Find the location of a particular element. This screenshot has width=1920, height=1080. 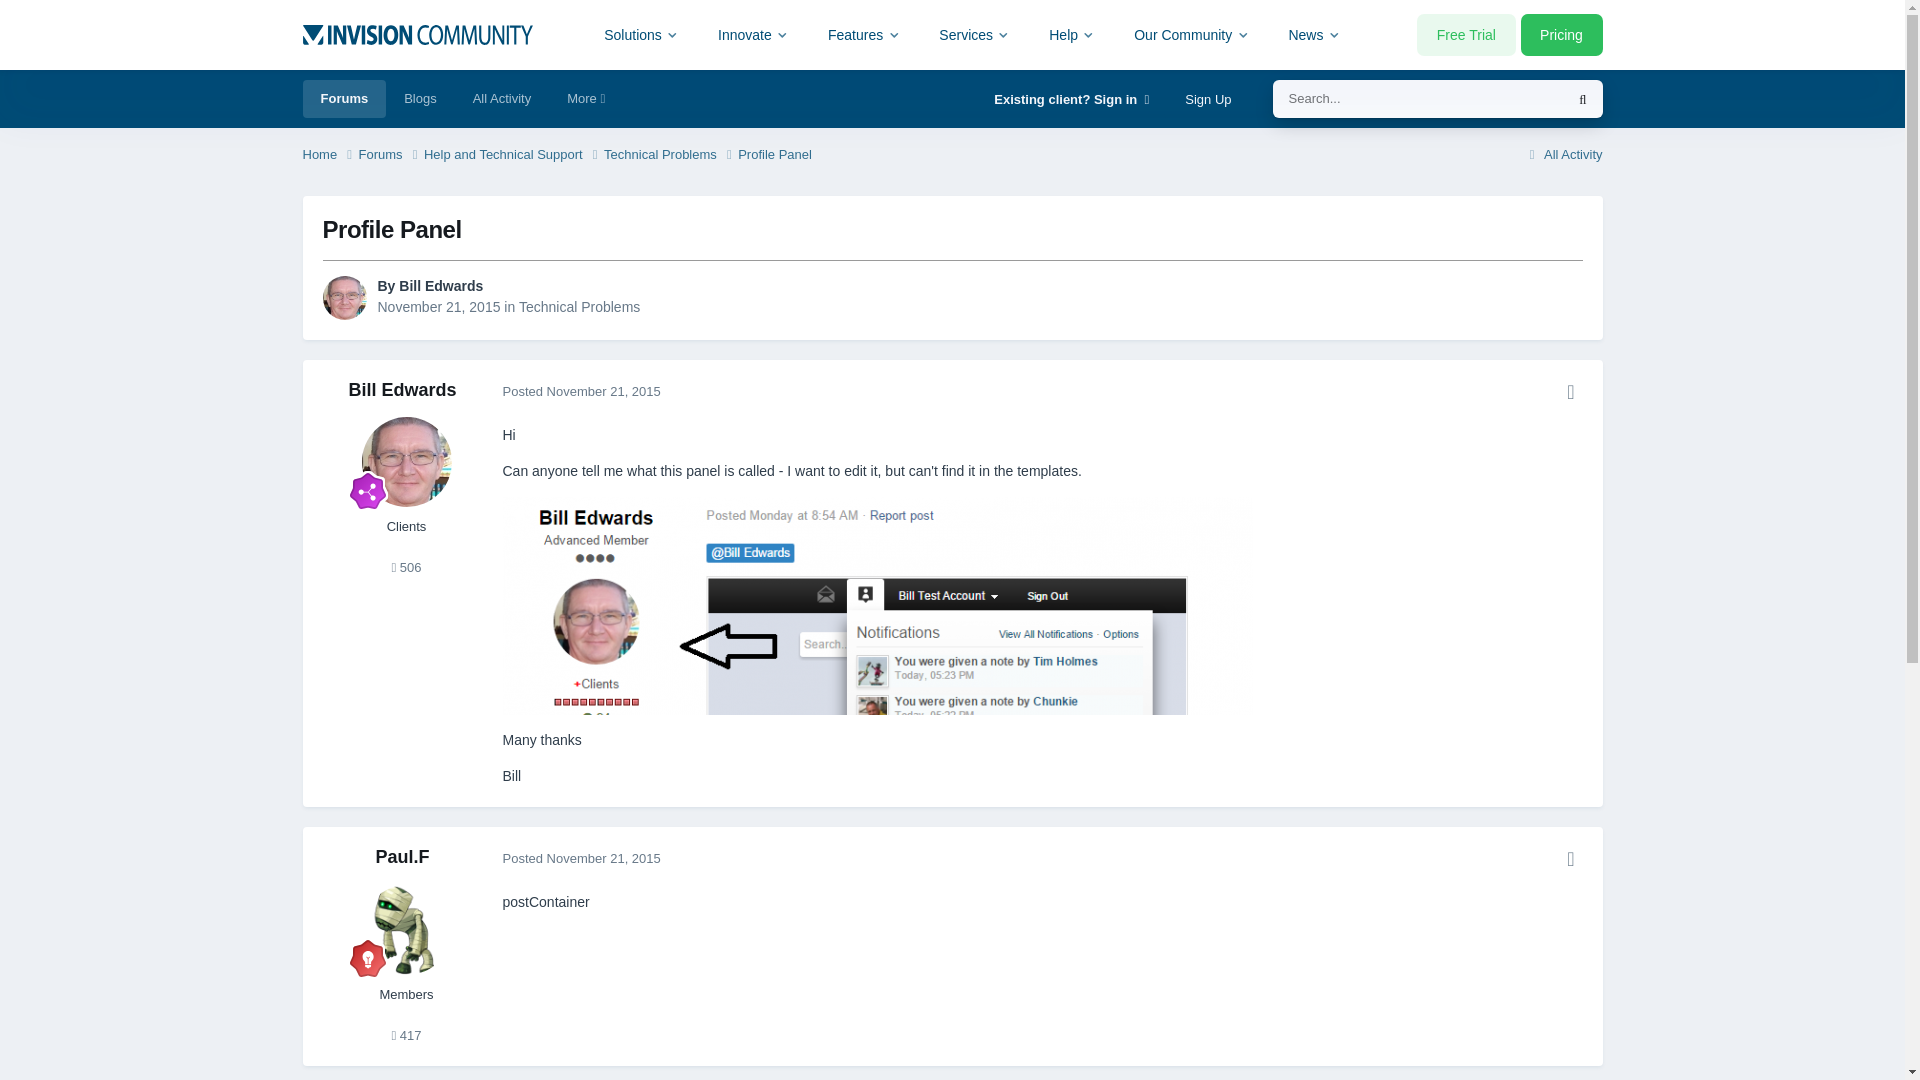

Features is located at coordinates (864, 34).